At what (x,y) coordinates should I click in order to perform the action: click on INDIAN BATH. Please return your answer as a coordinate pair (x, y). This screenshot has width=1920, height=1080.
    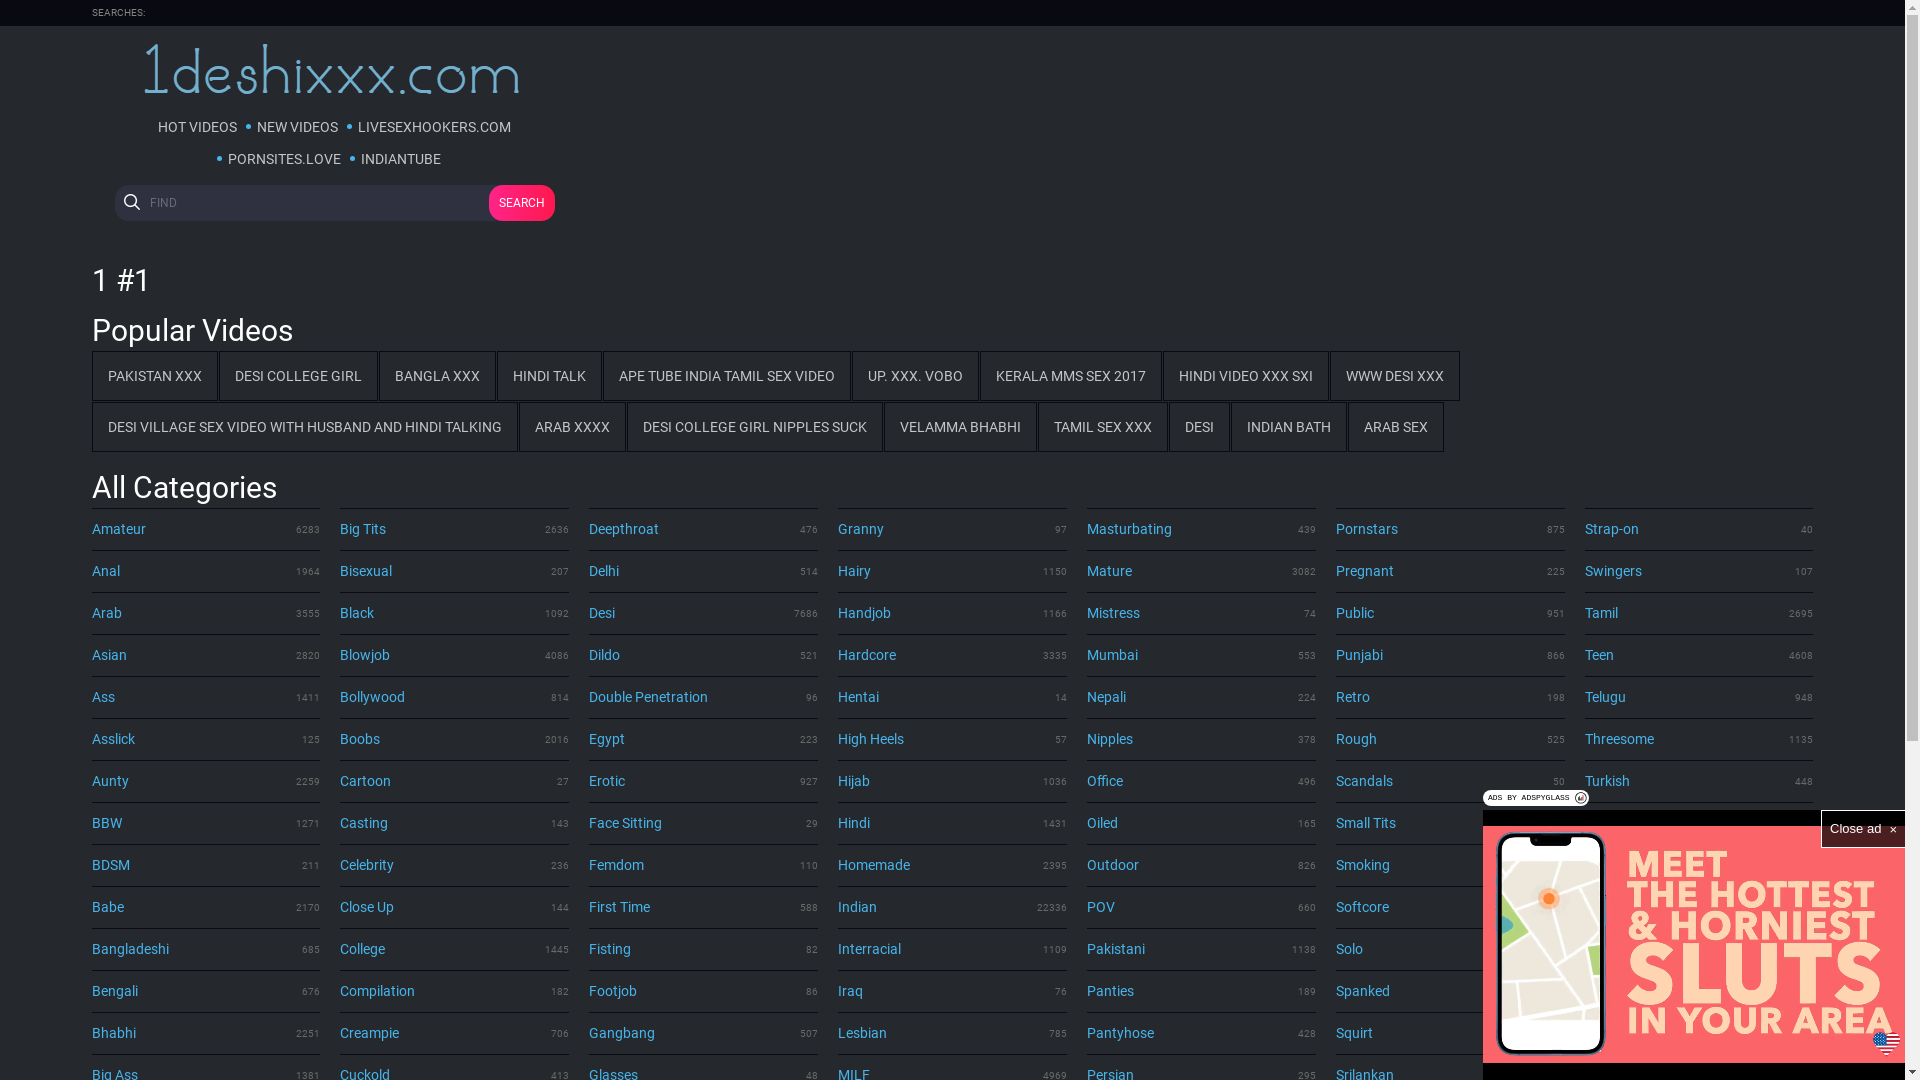
    Looking at the image, I should click on (1288, 427).